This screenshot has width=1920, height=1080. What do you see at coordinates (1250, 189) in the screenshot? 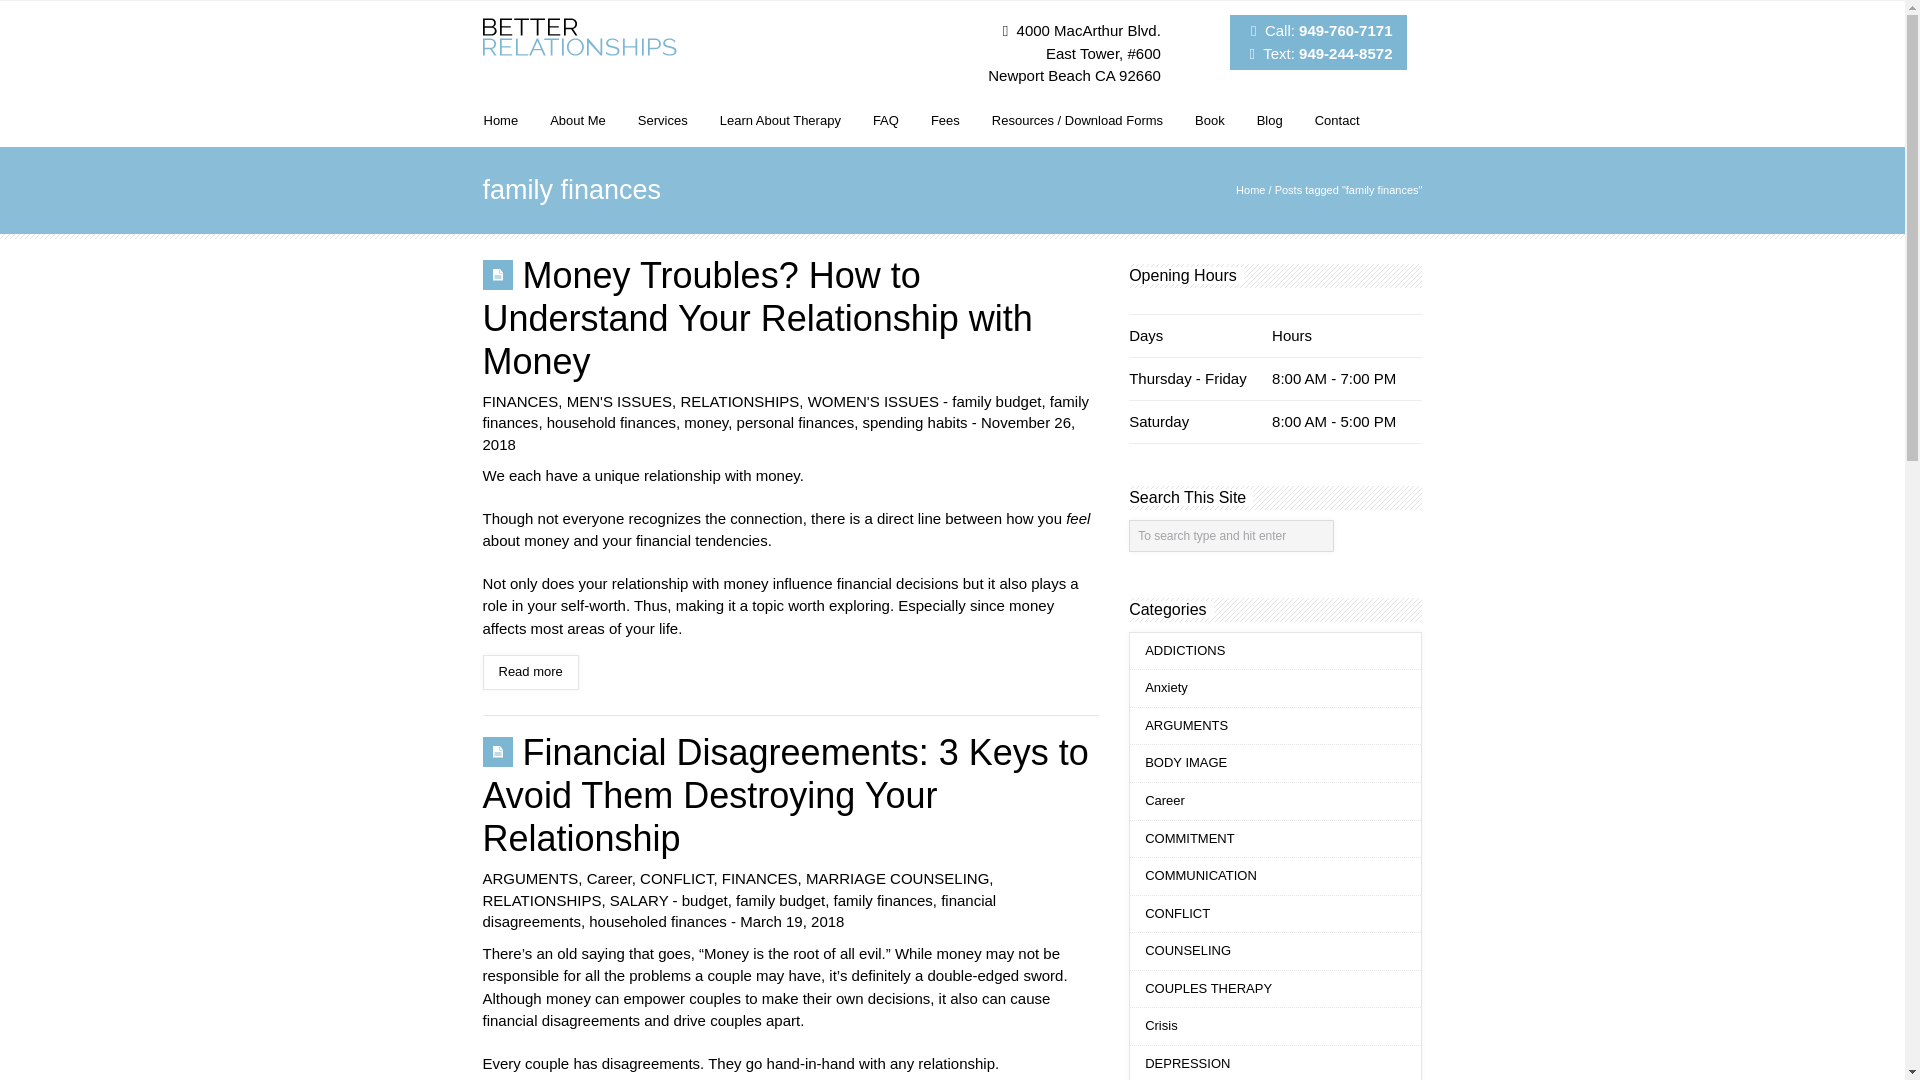
I see `Home` at bounding box center [1250, 189].